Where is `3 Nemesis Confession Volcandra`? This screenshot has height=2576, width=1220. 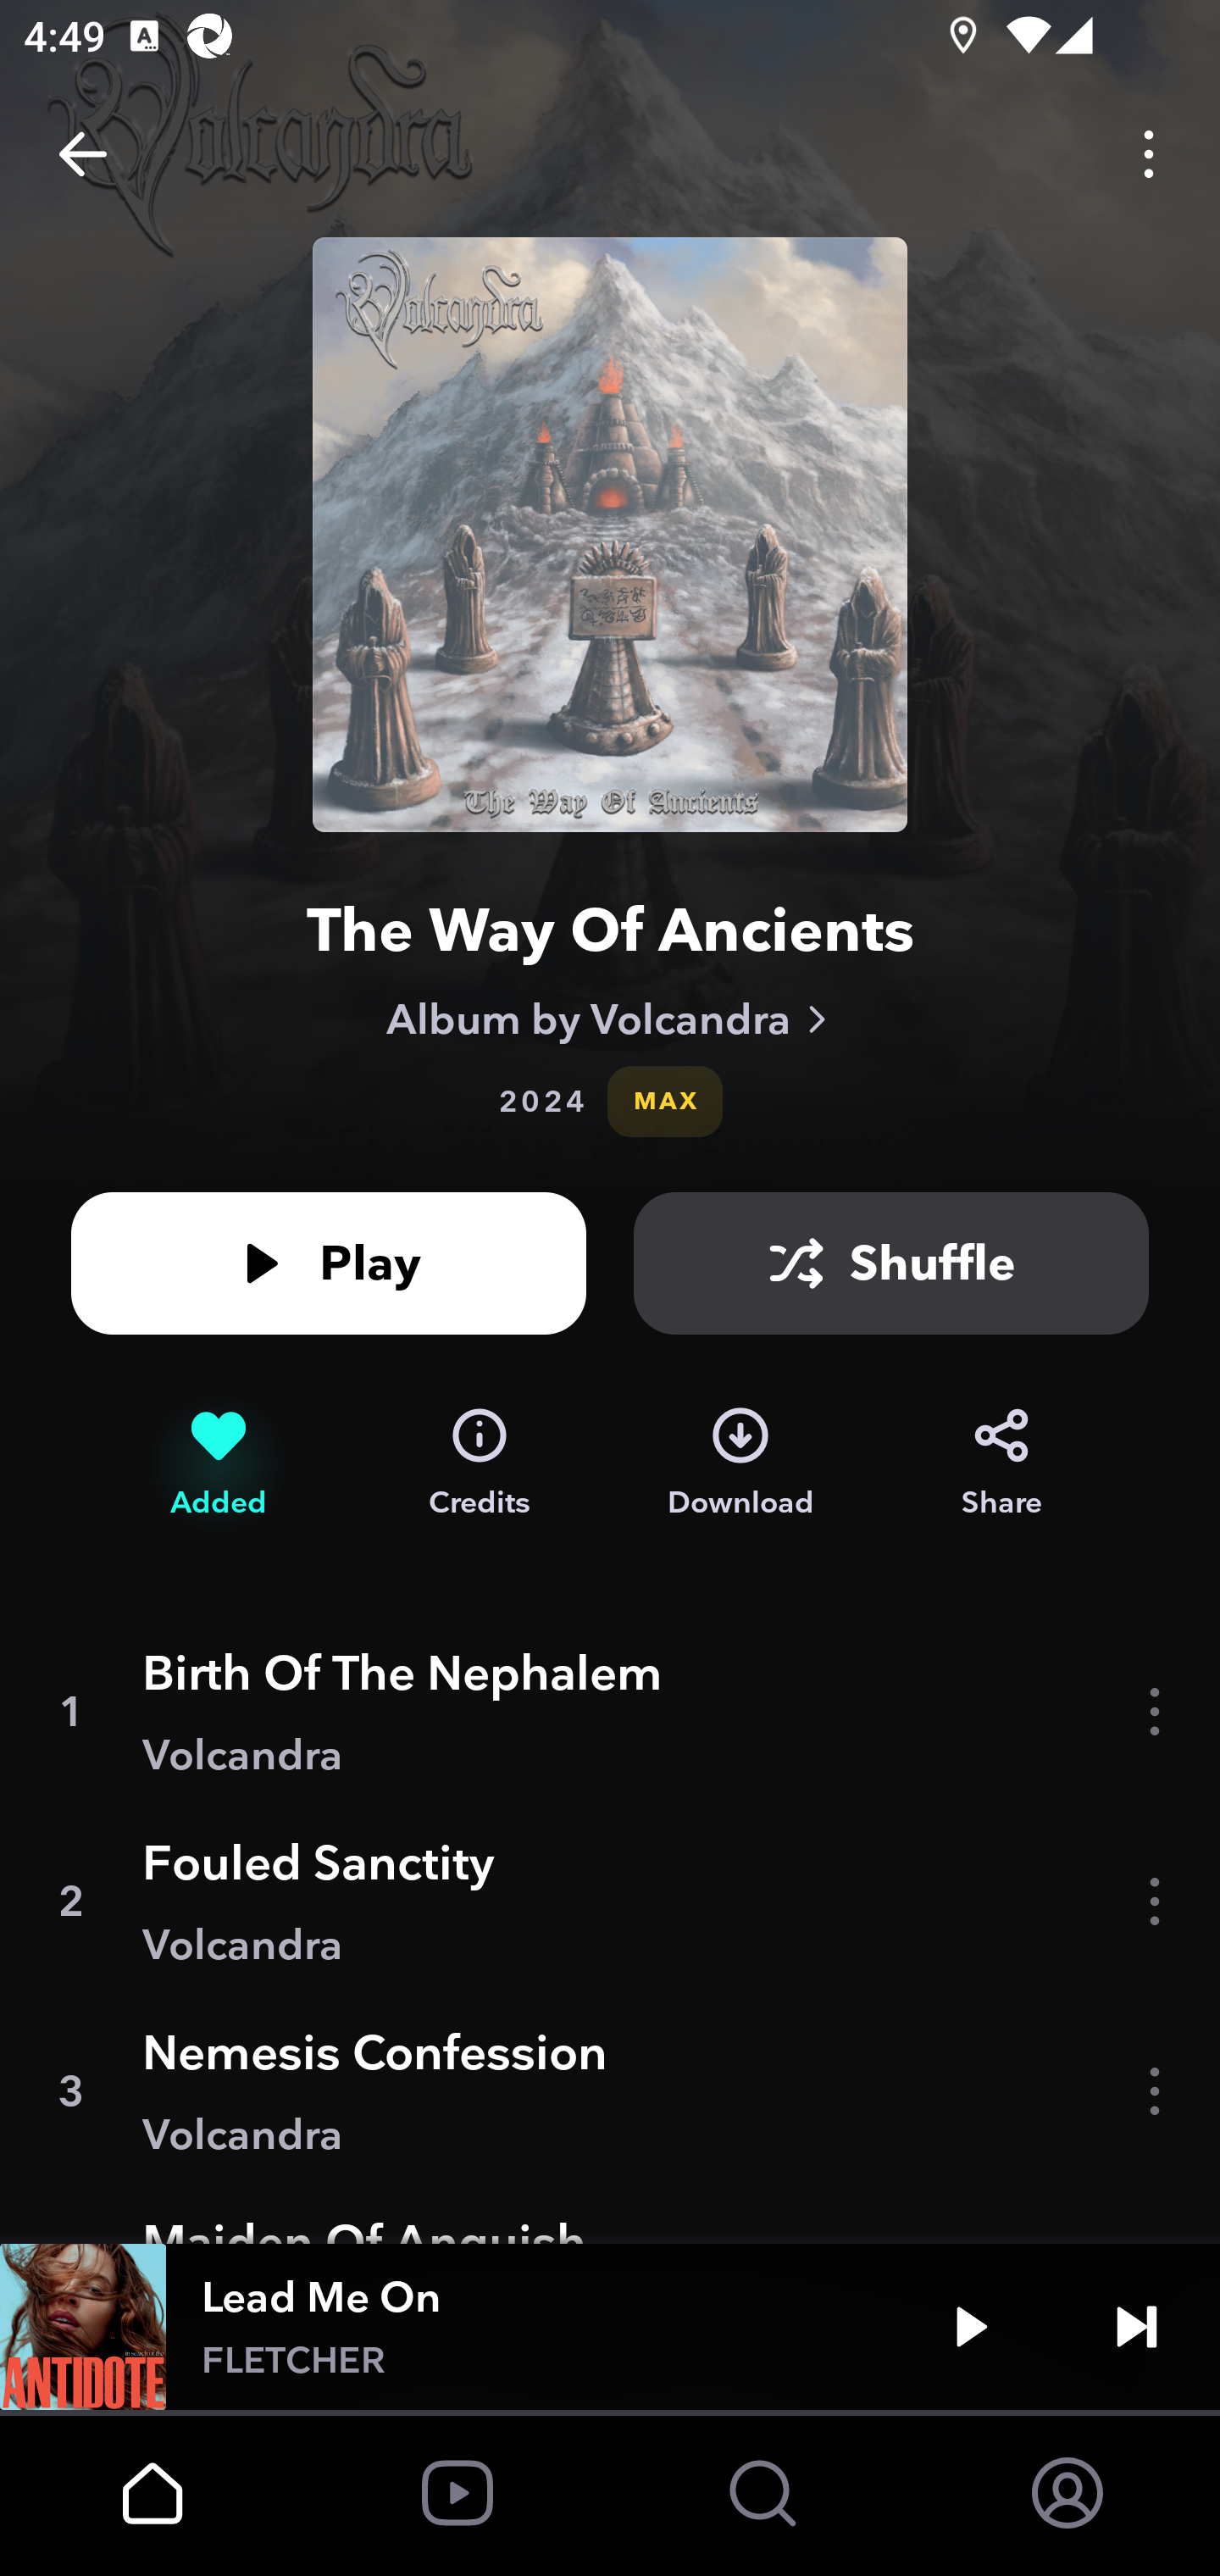
3 Nemesis Confession Volcandra is located at coordinates (610, 2091).